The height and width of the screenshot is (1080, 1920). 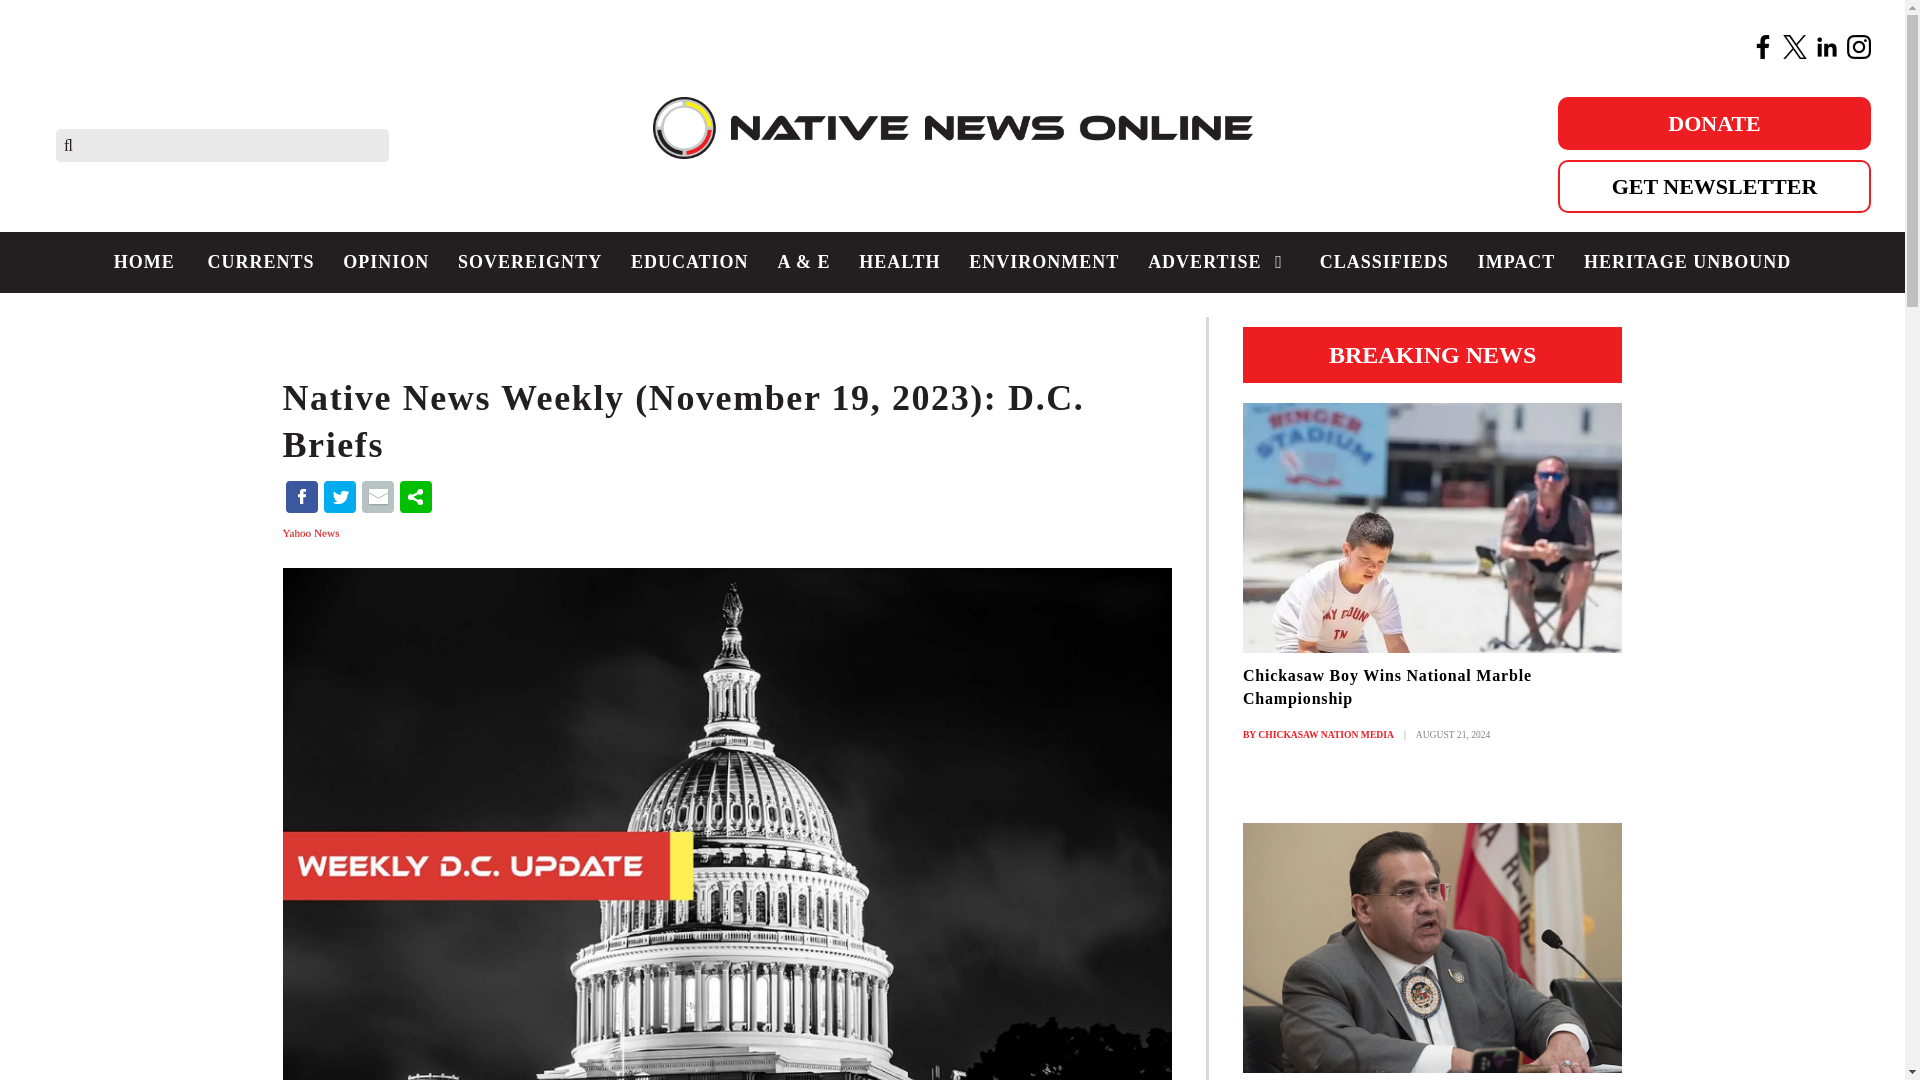 I want to click on Native News Online, so click(x=952, y=144).